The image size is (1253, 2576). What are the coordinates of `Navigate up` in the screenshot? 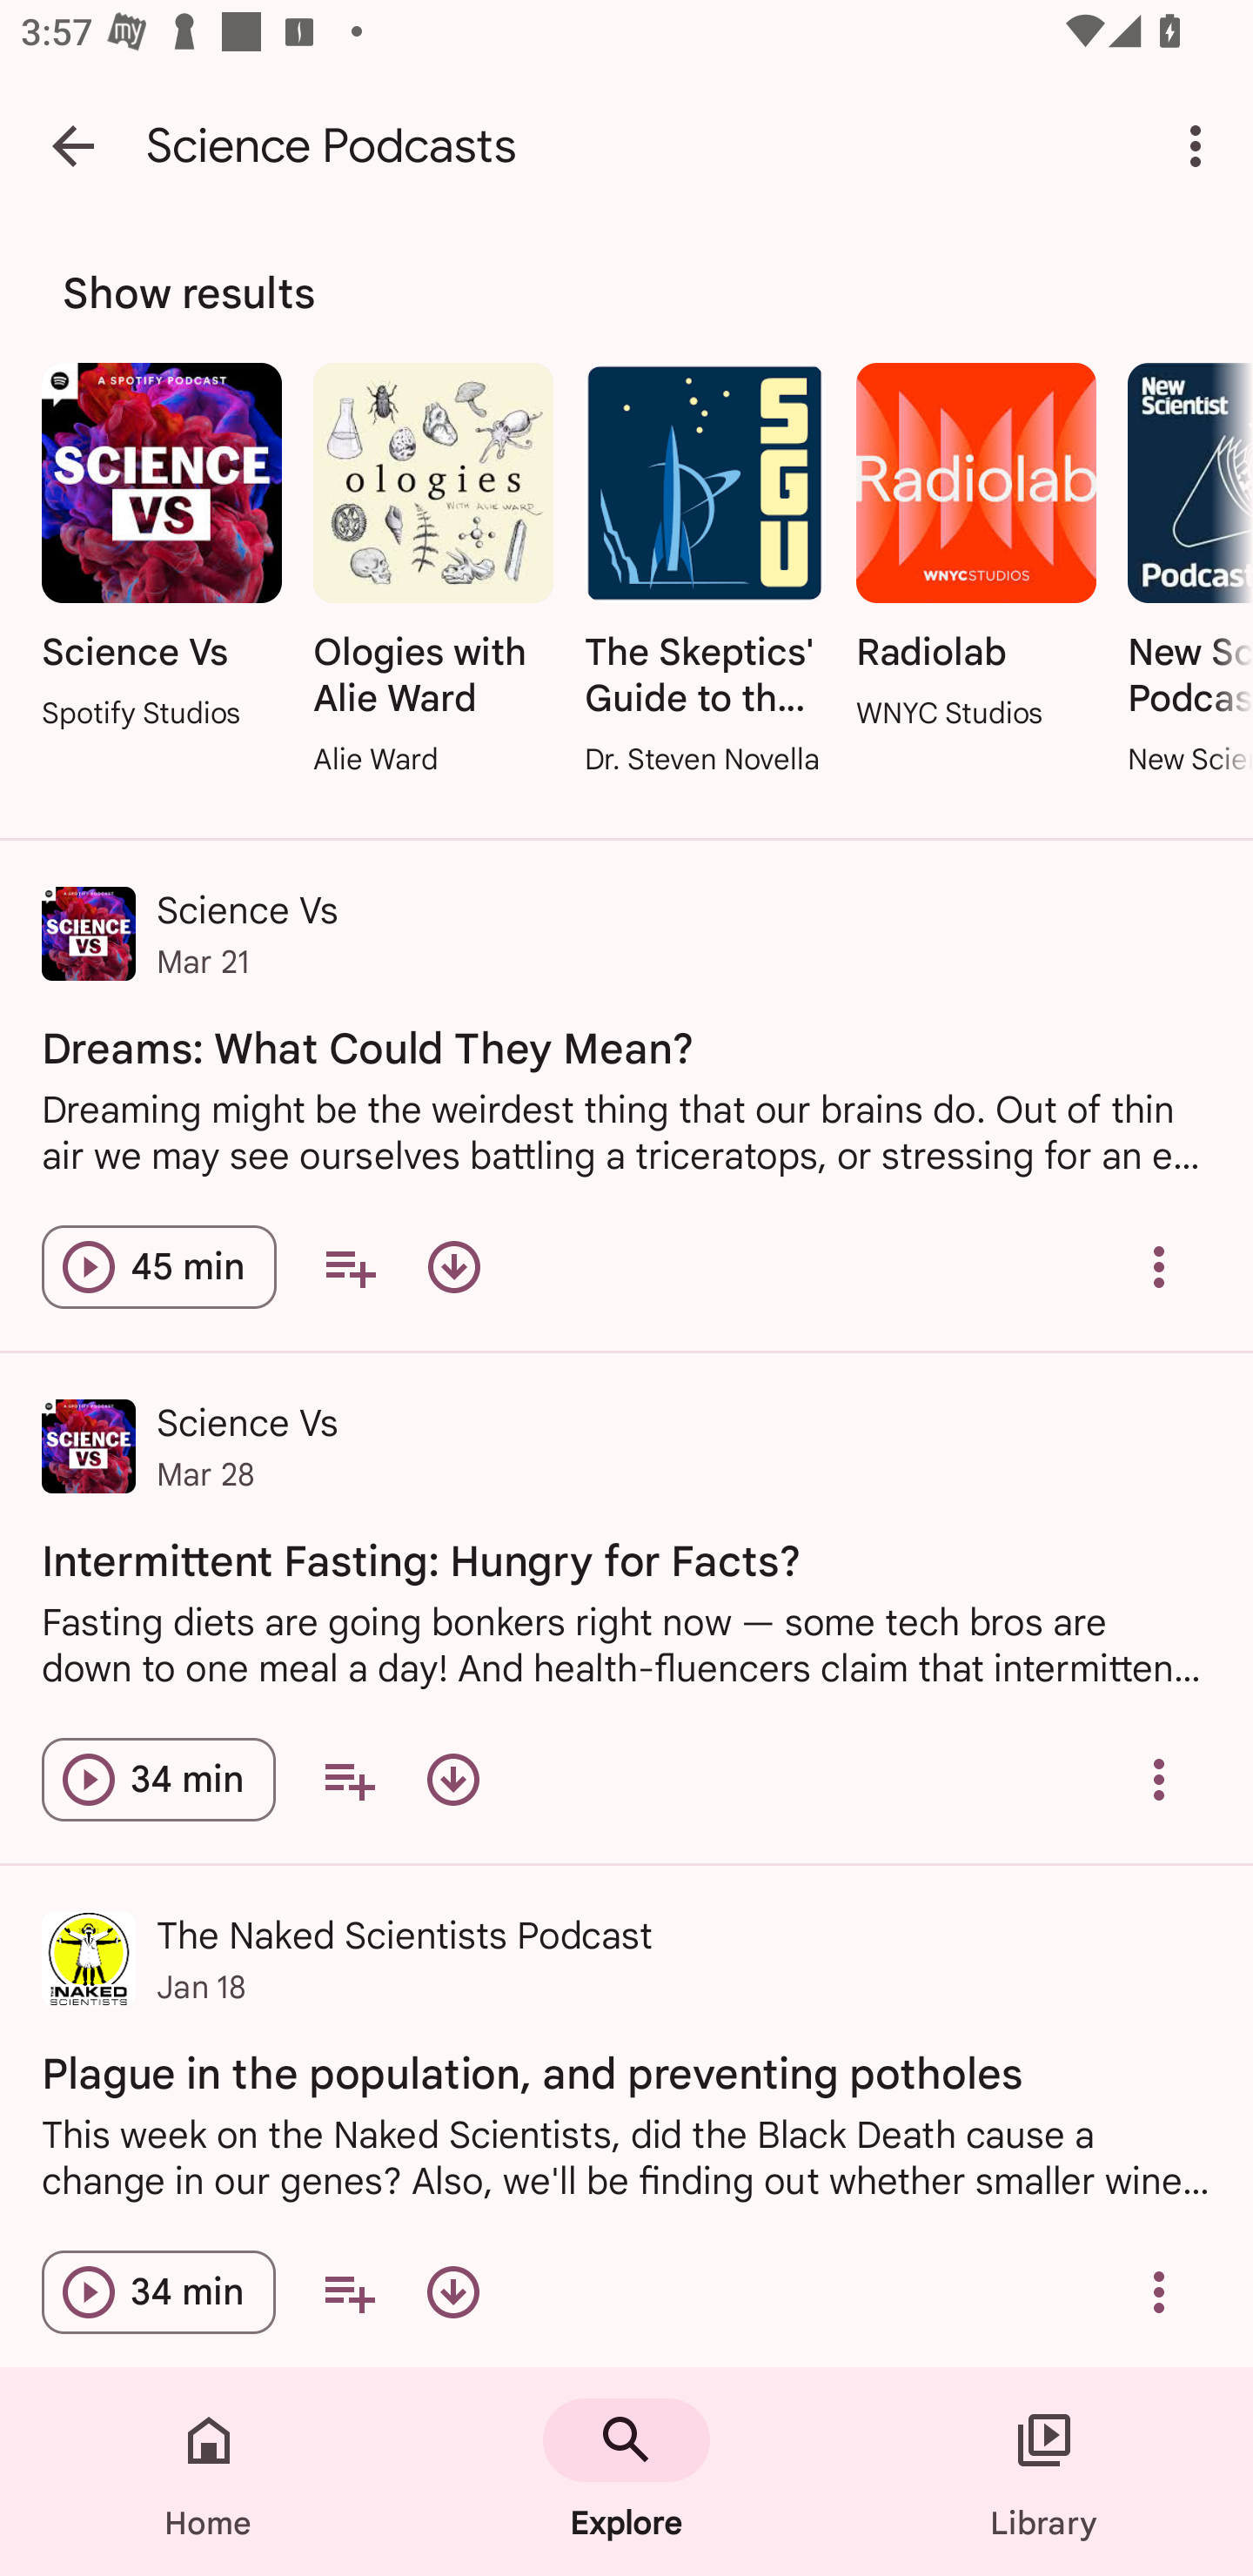 It's located at (73, 144).